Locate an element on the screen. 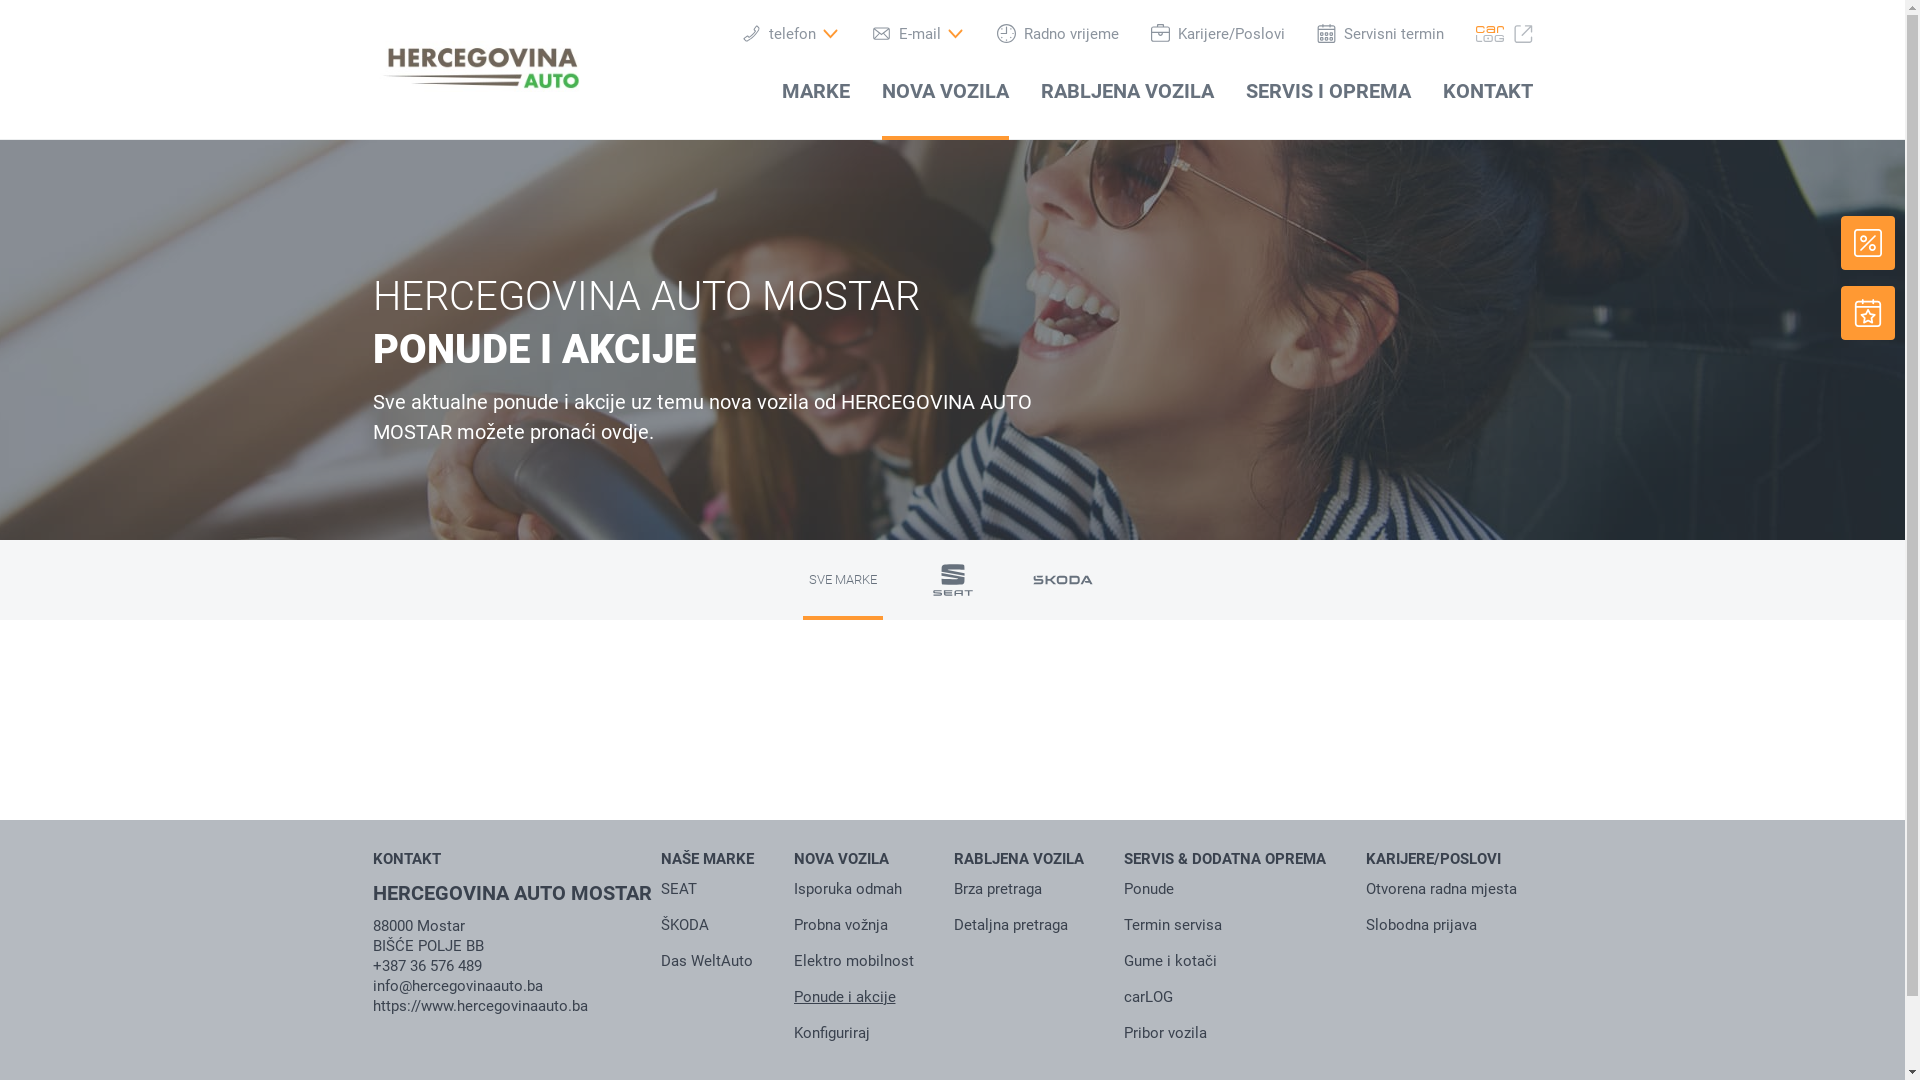  Brza pretraga is located at coordinates (998, 889).